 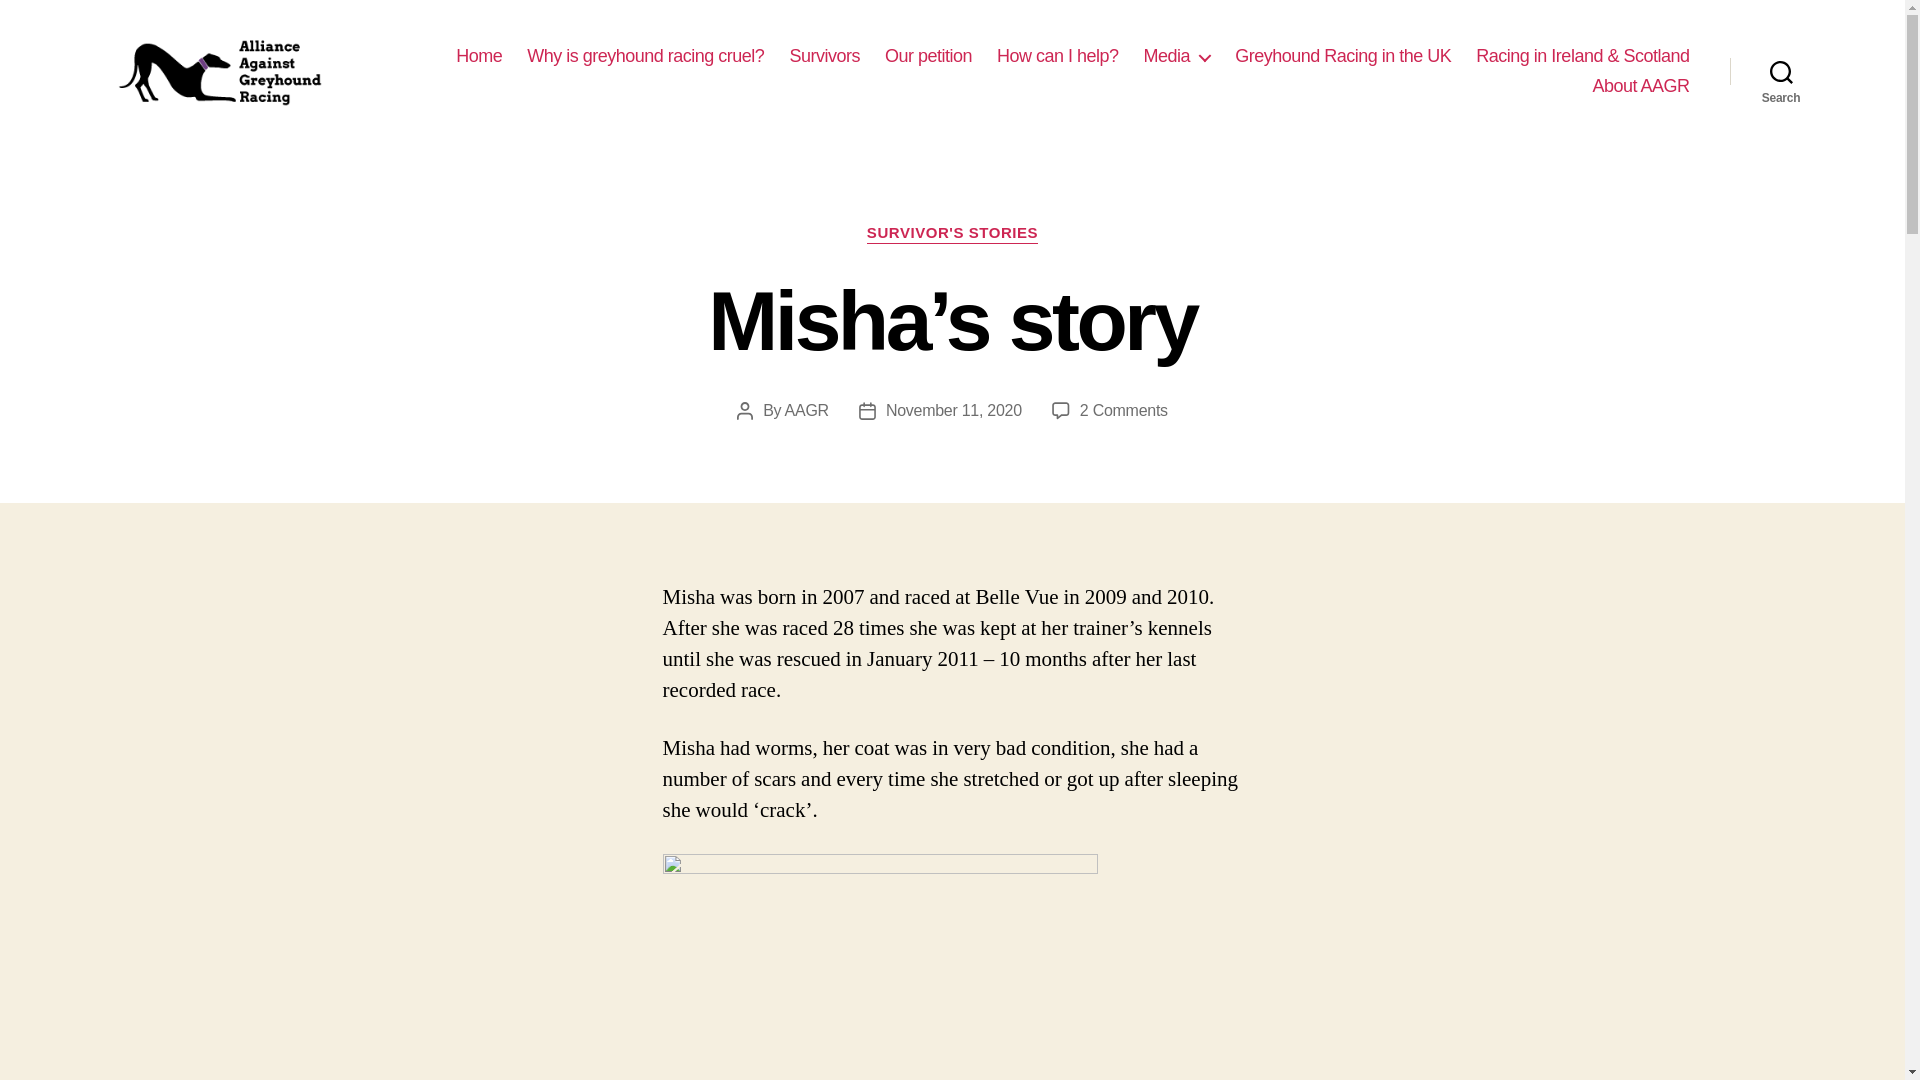 What do you see at coordinates (952, 234) in the screenshot?
I see `SURVIVOR'S STORIES` at bounding box center [952, 234].